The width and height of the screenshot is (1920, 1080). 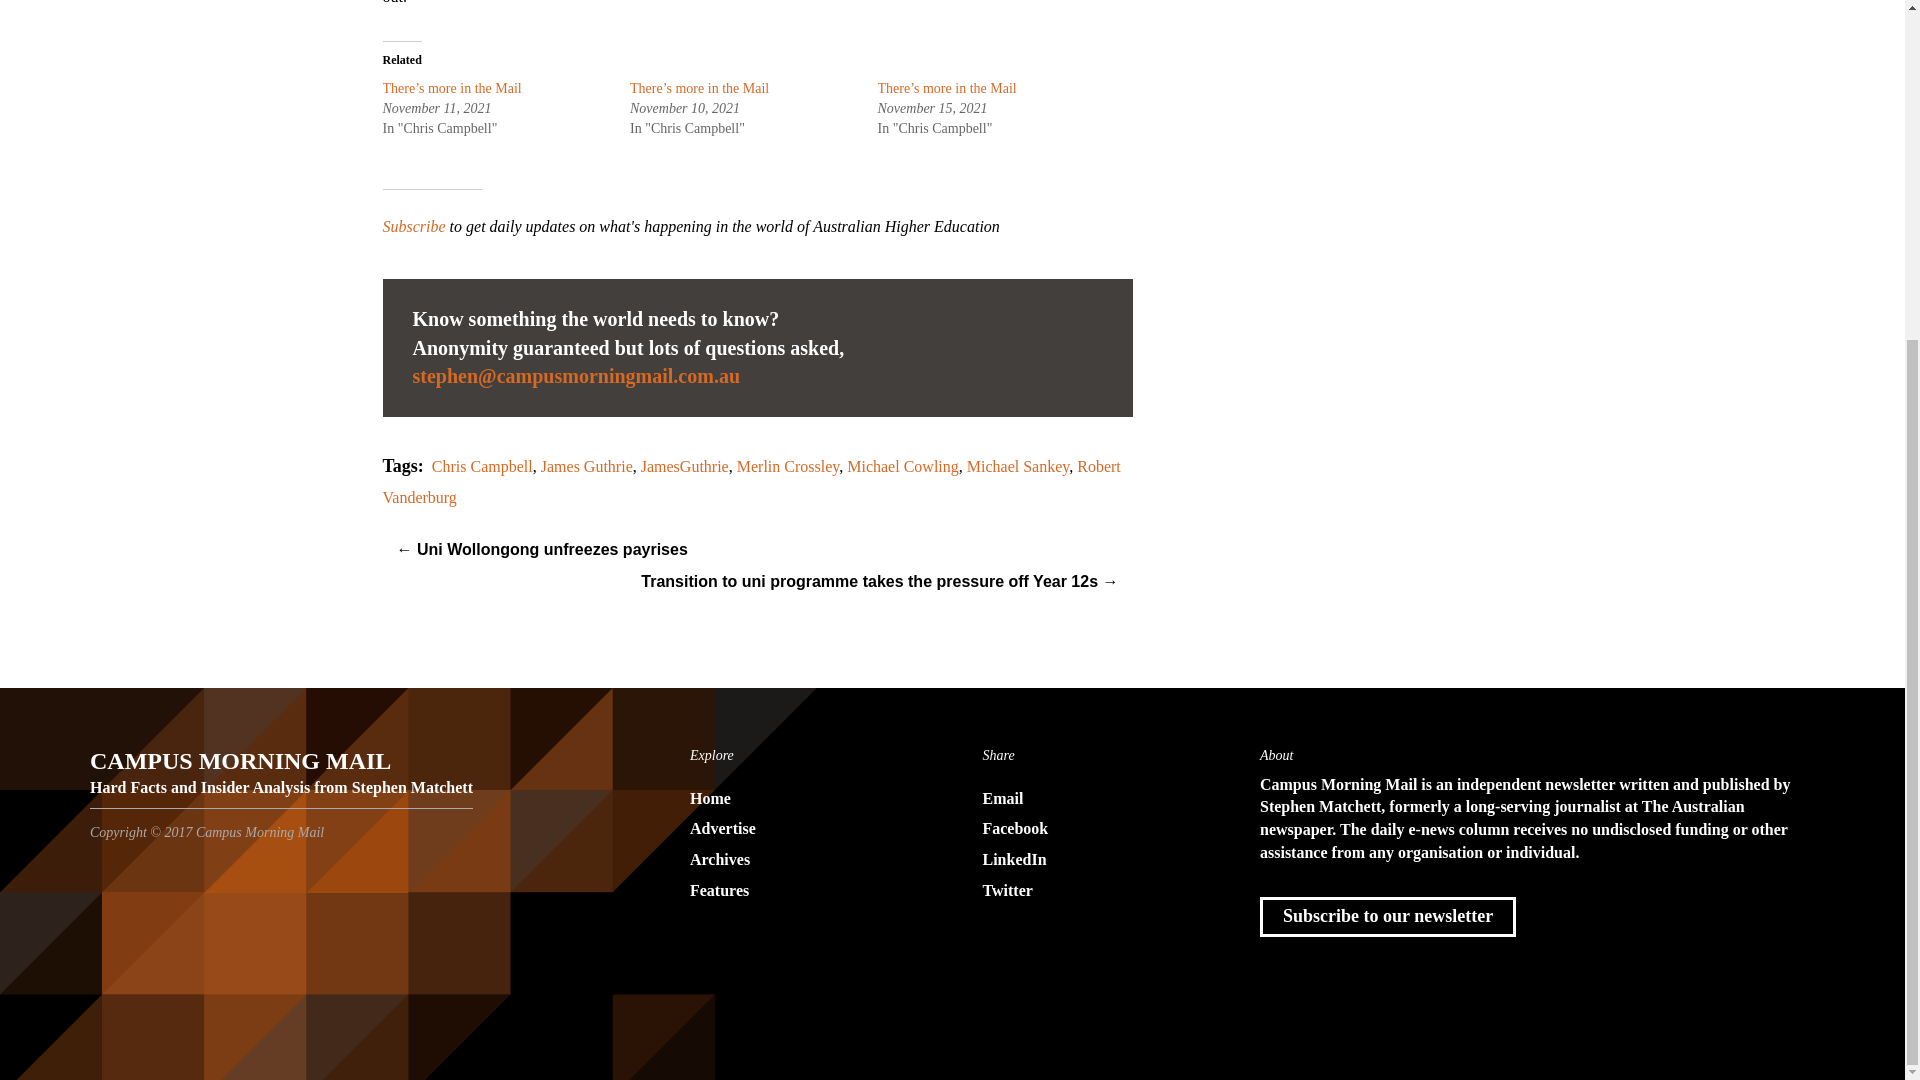 What do you see at coordinates (1098, 800) in the screenshot?
I see `Email` at bounding box center [1098, 800].